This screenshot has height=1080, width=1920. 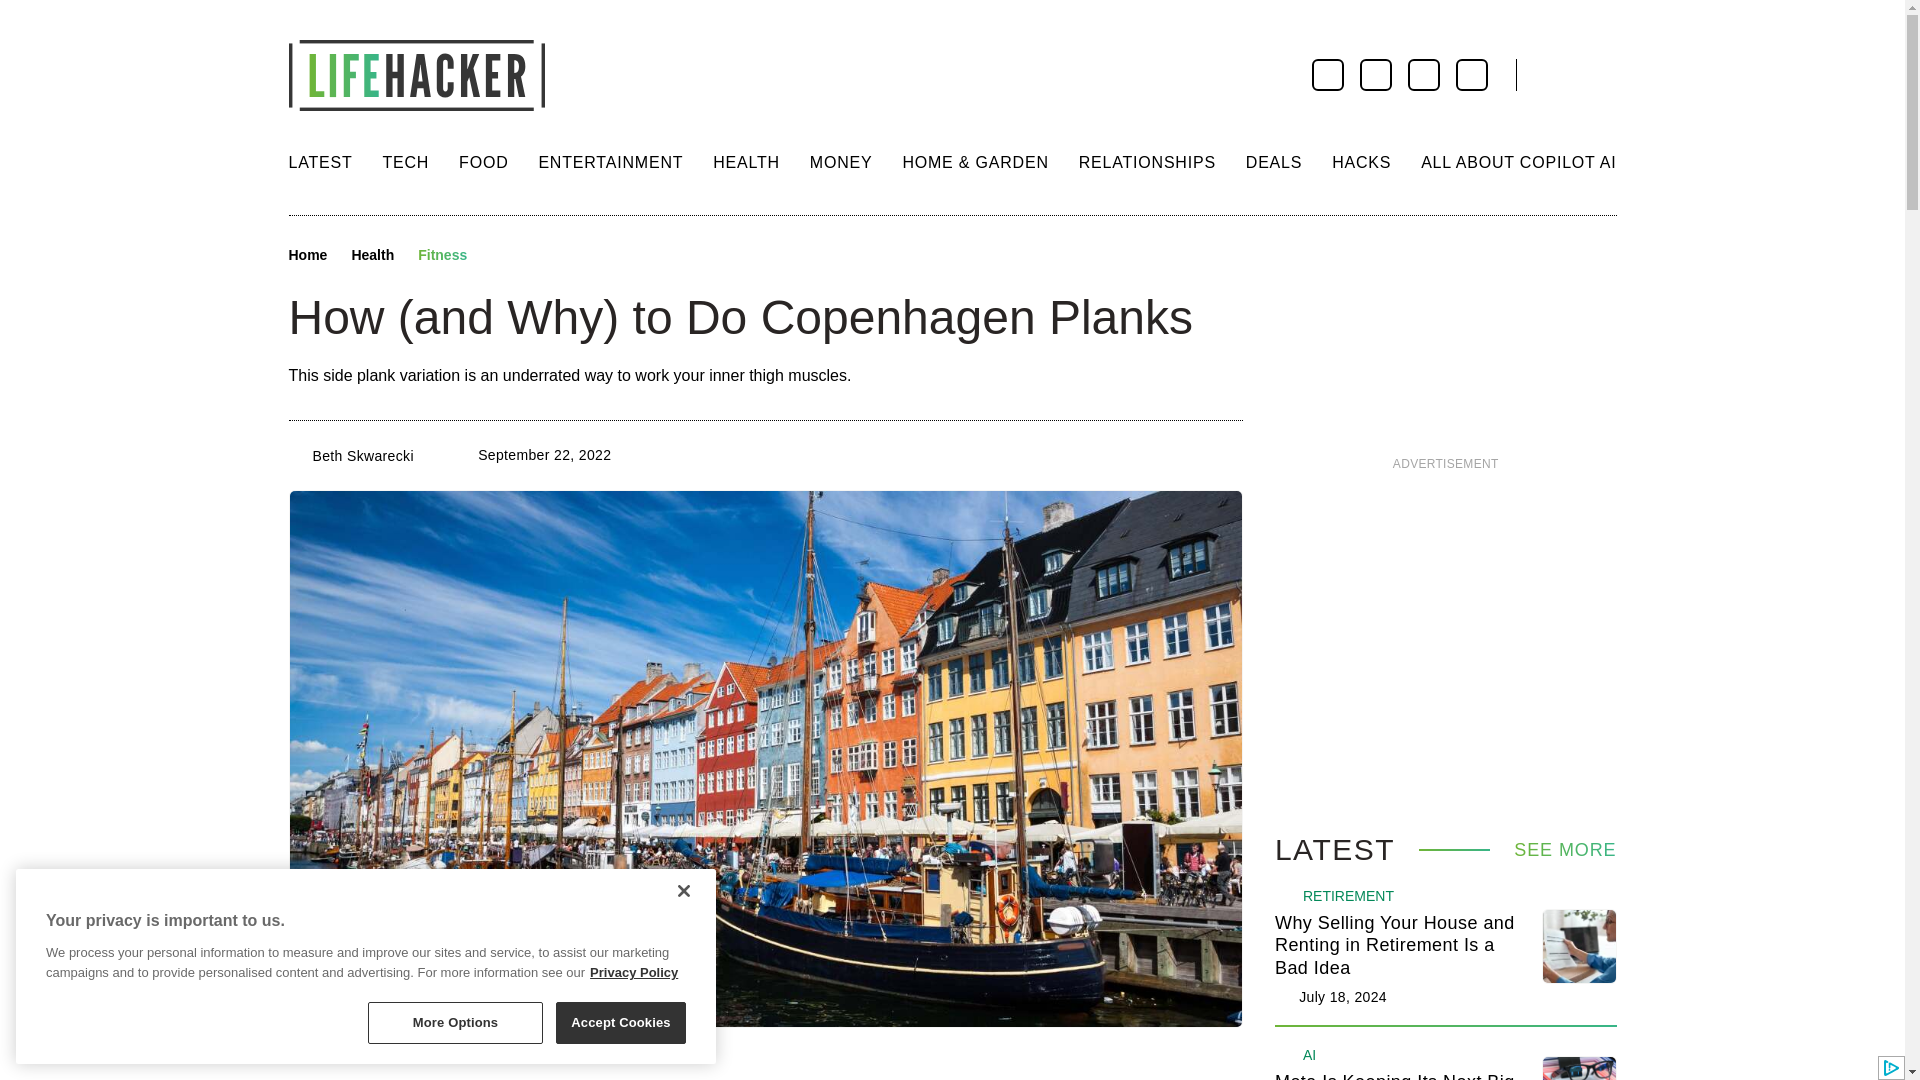 What do you see at coordinates (320, 162) in the screenshot?
I see `LATEST` at bounding box center [320, 162].